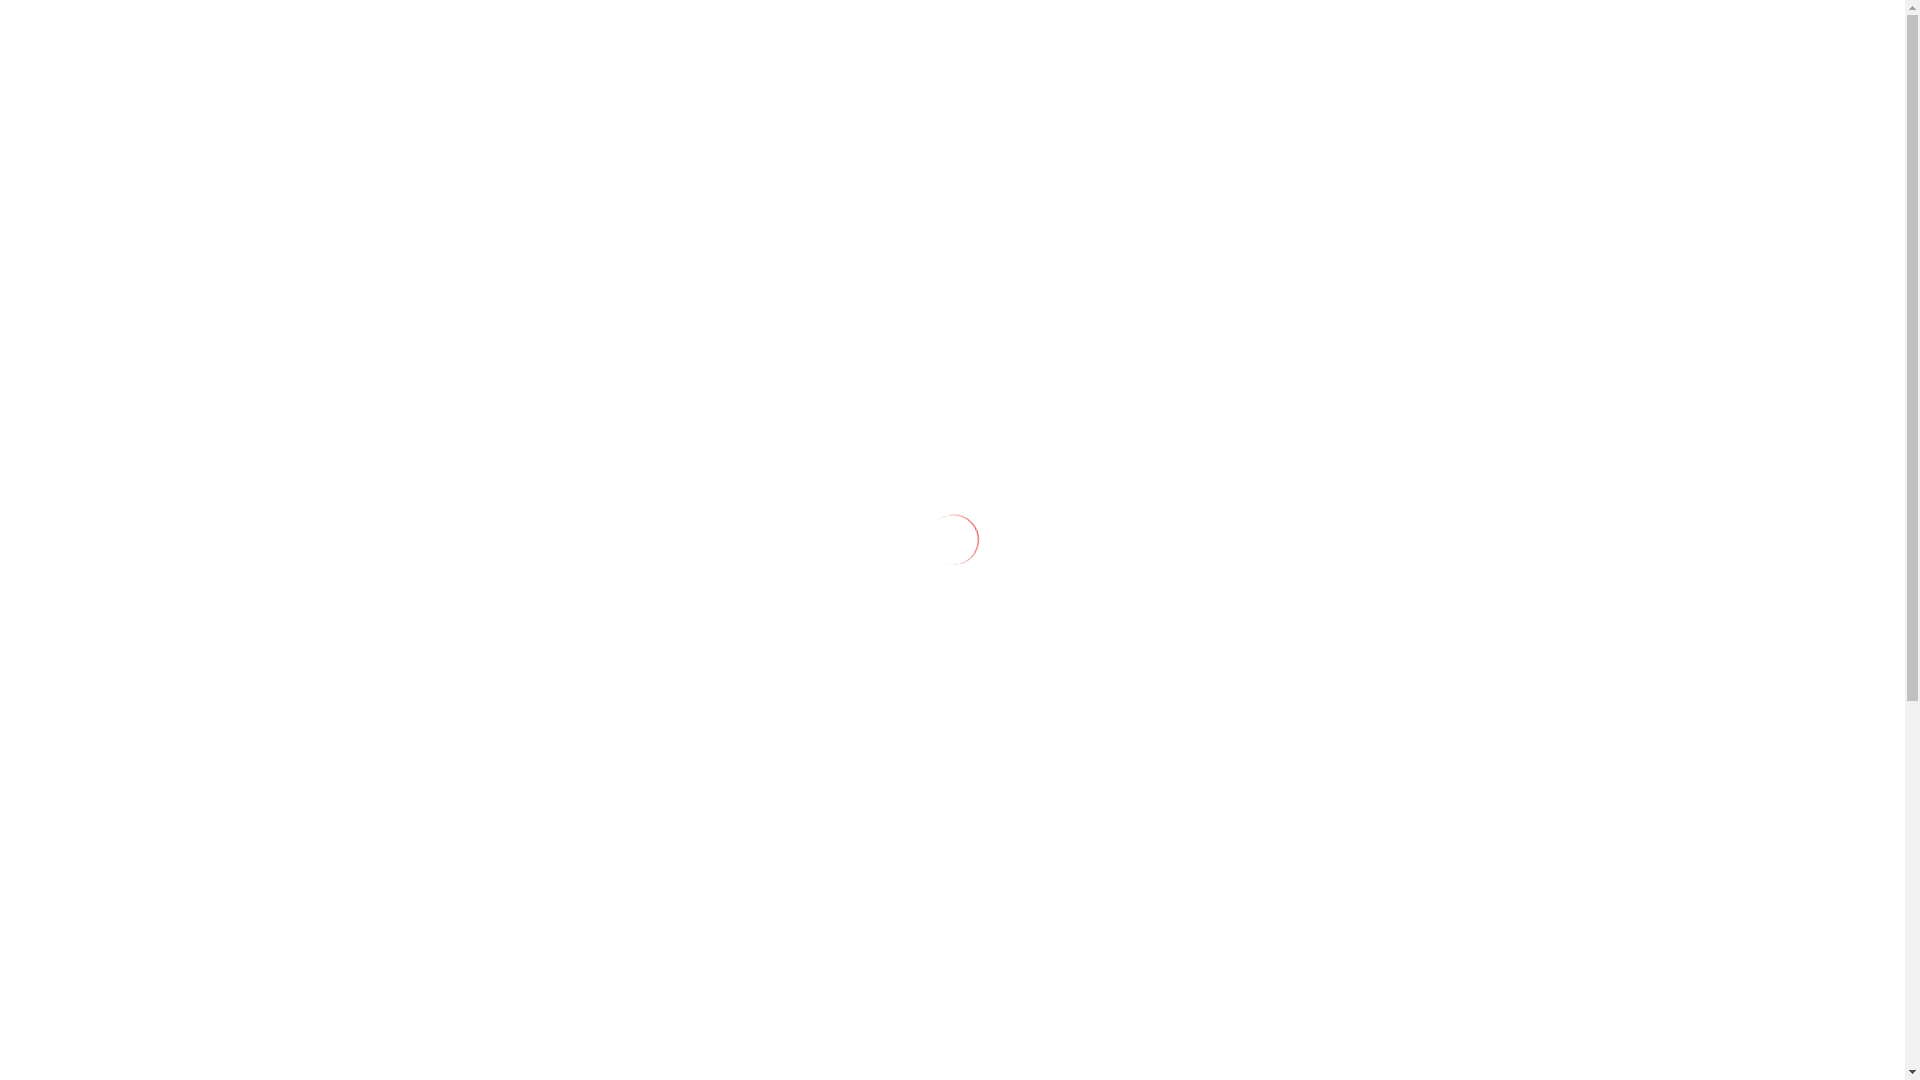 The height and width of the screenshot is (1080, 1920). What do you see at coordinates (595, 30) in the screenshot?
I see `MEMBERSHIP` at bounding box center [595, 30].